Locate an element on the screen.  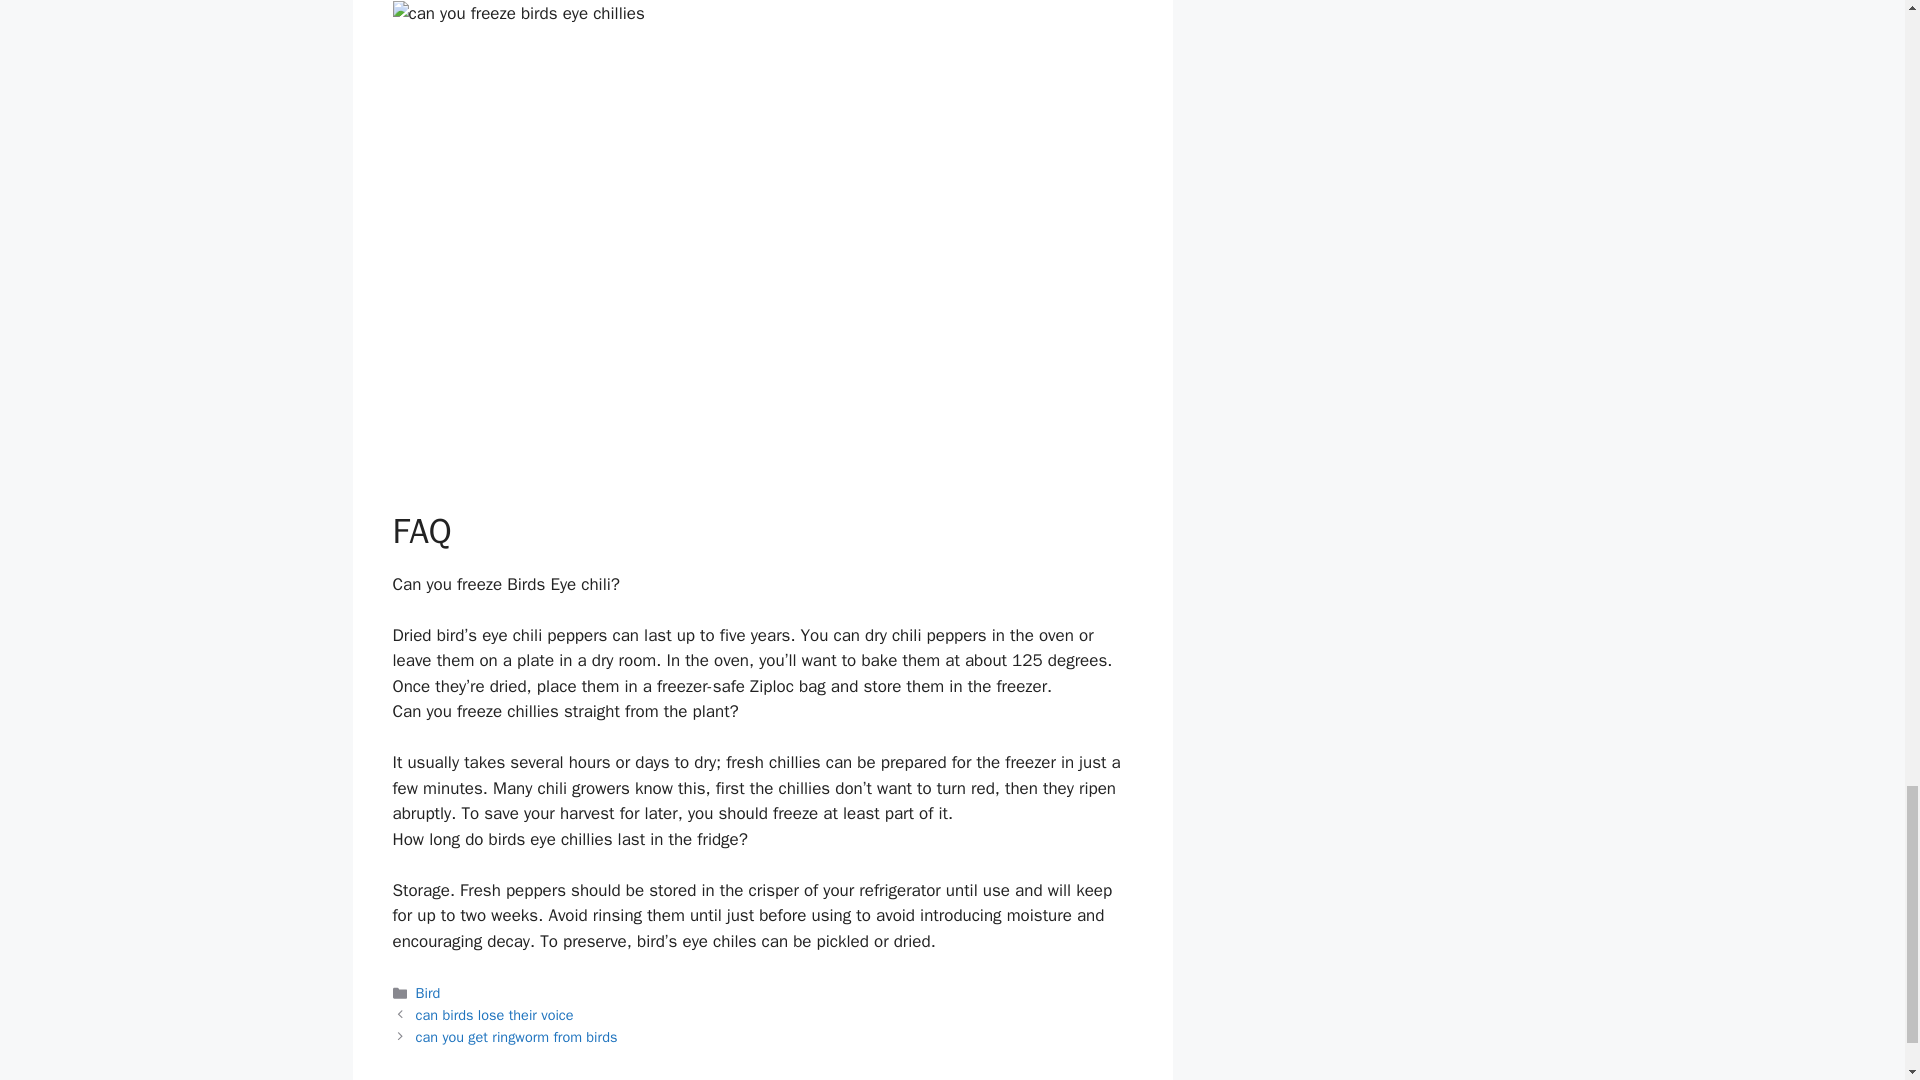
Bird is located at coordinates (428, 992).